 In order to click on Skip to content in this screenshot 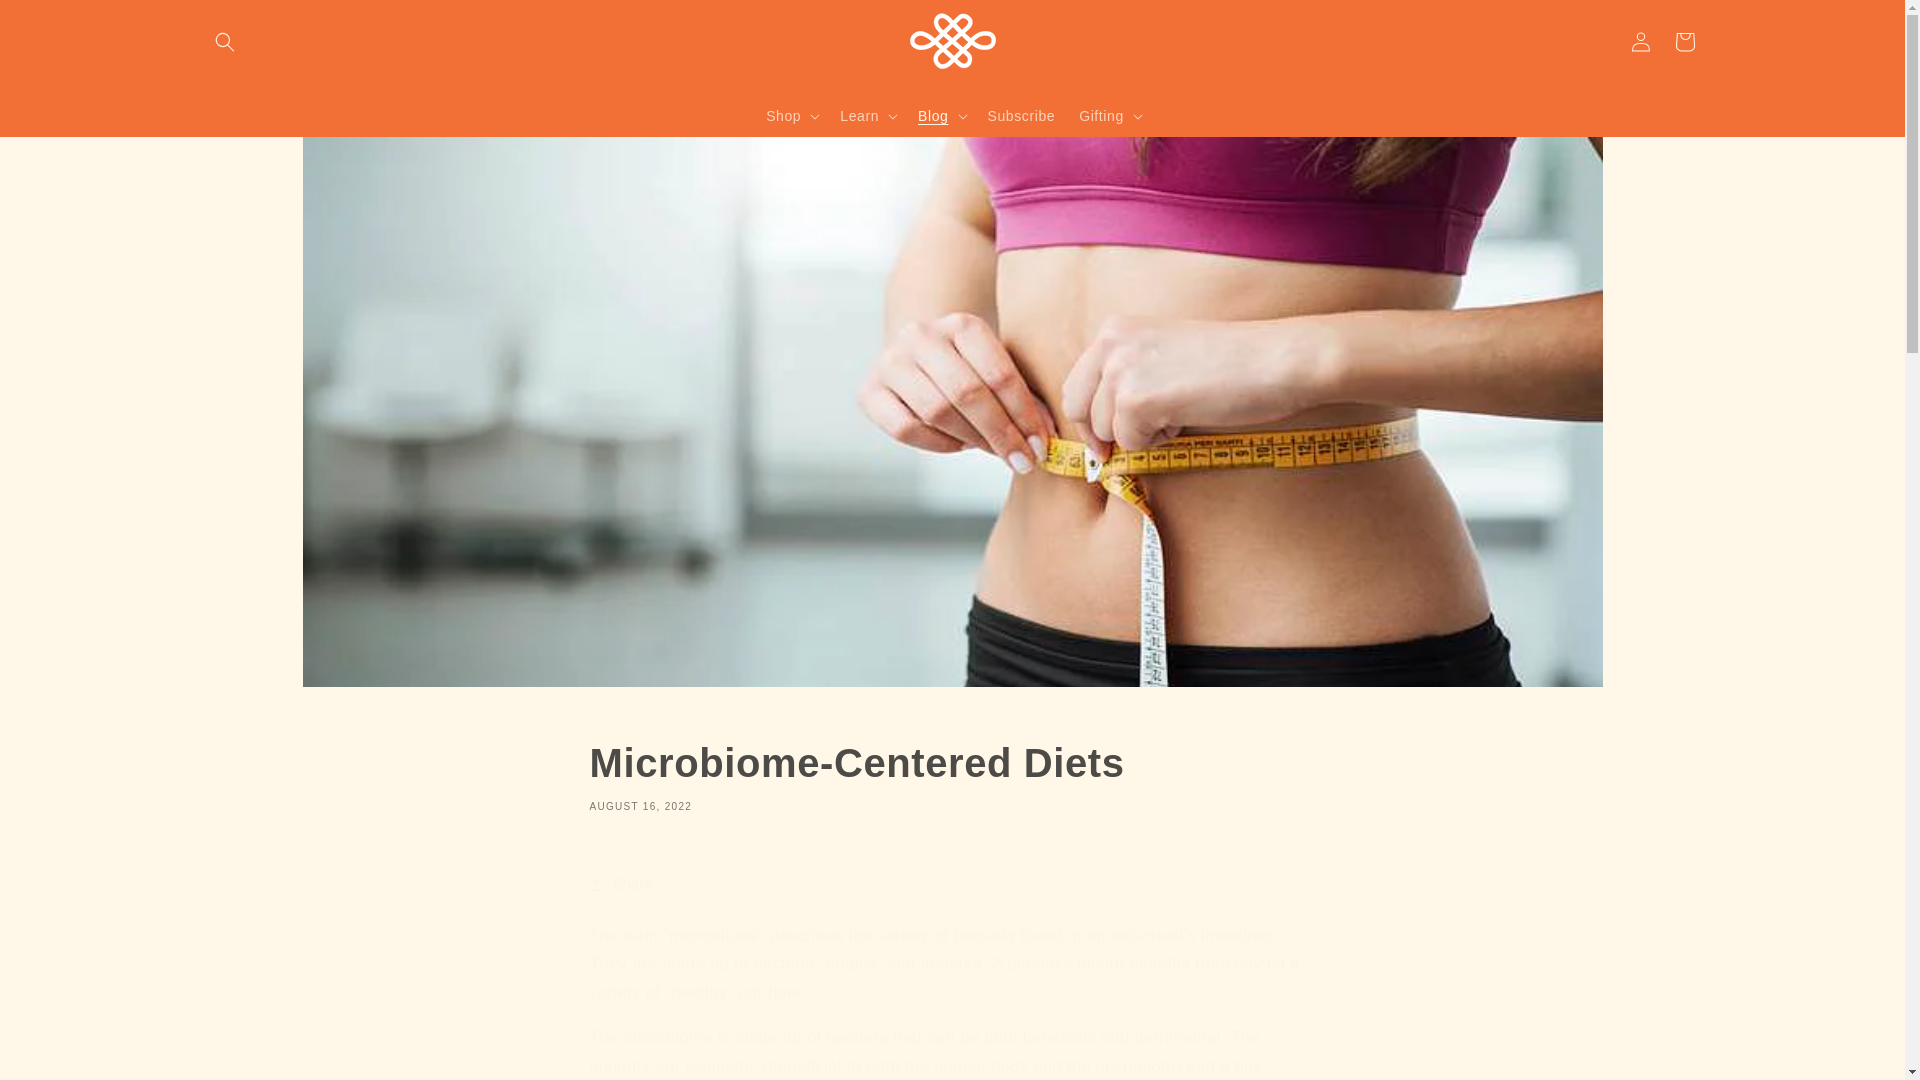, I will do `click(60, 23)`.